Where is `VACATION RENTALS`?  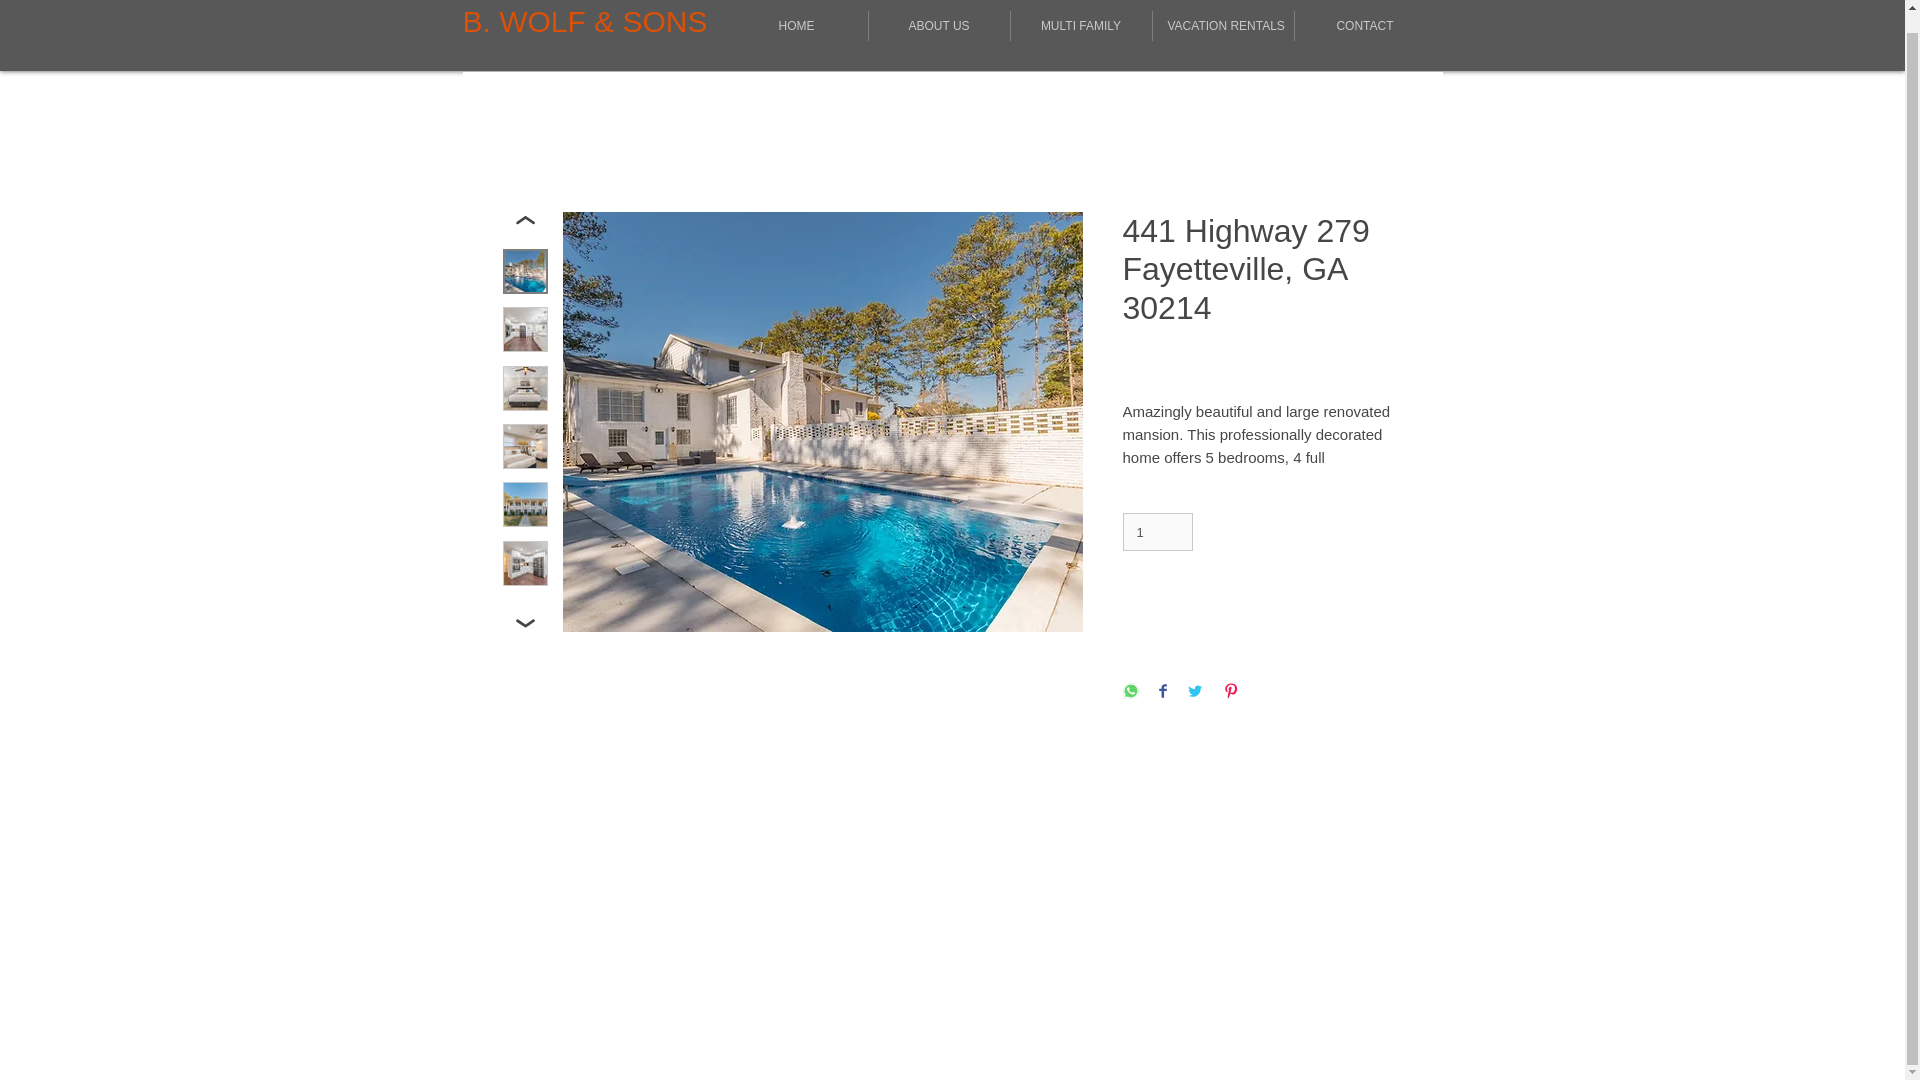 VACATION RENTALS is located at coordinates (1222, 26).